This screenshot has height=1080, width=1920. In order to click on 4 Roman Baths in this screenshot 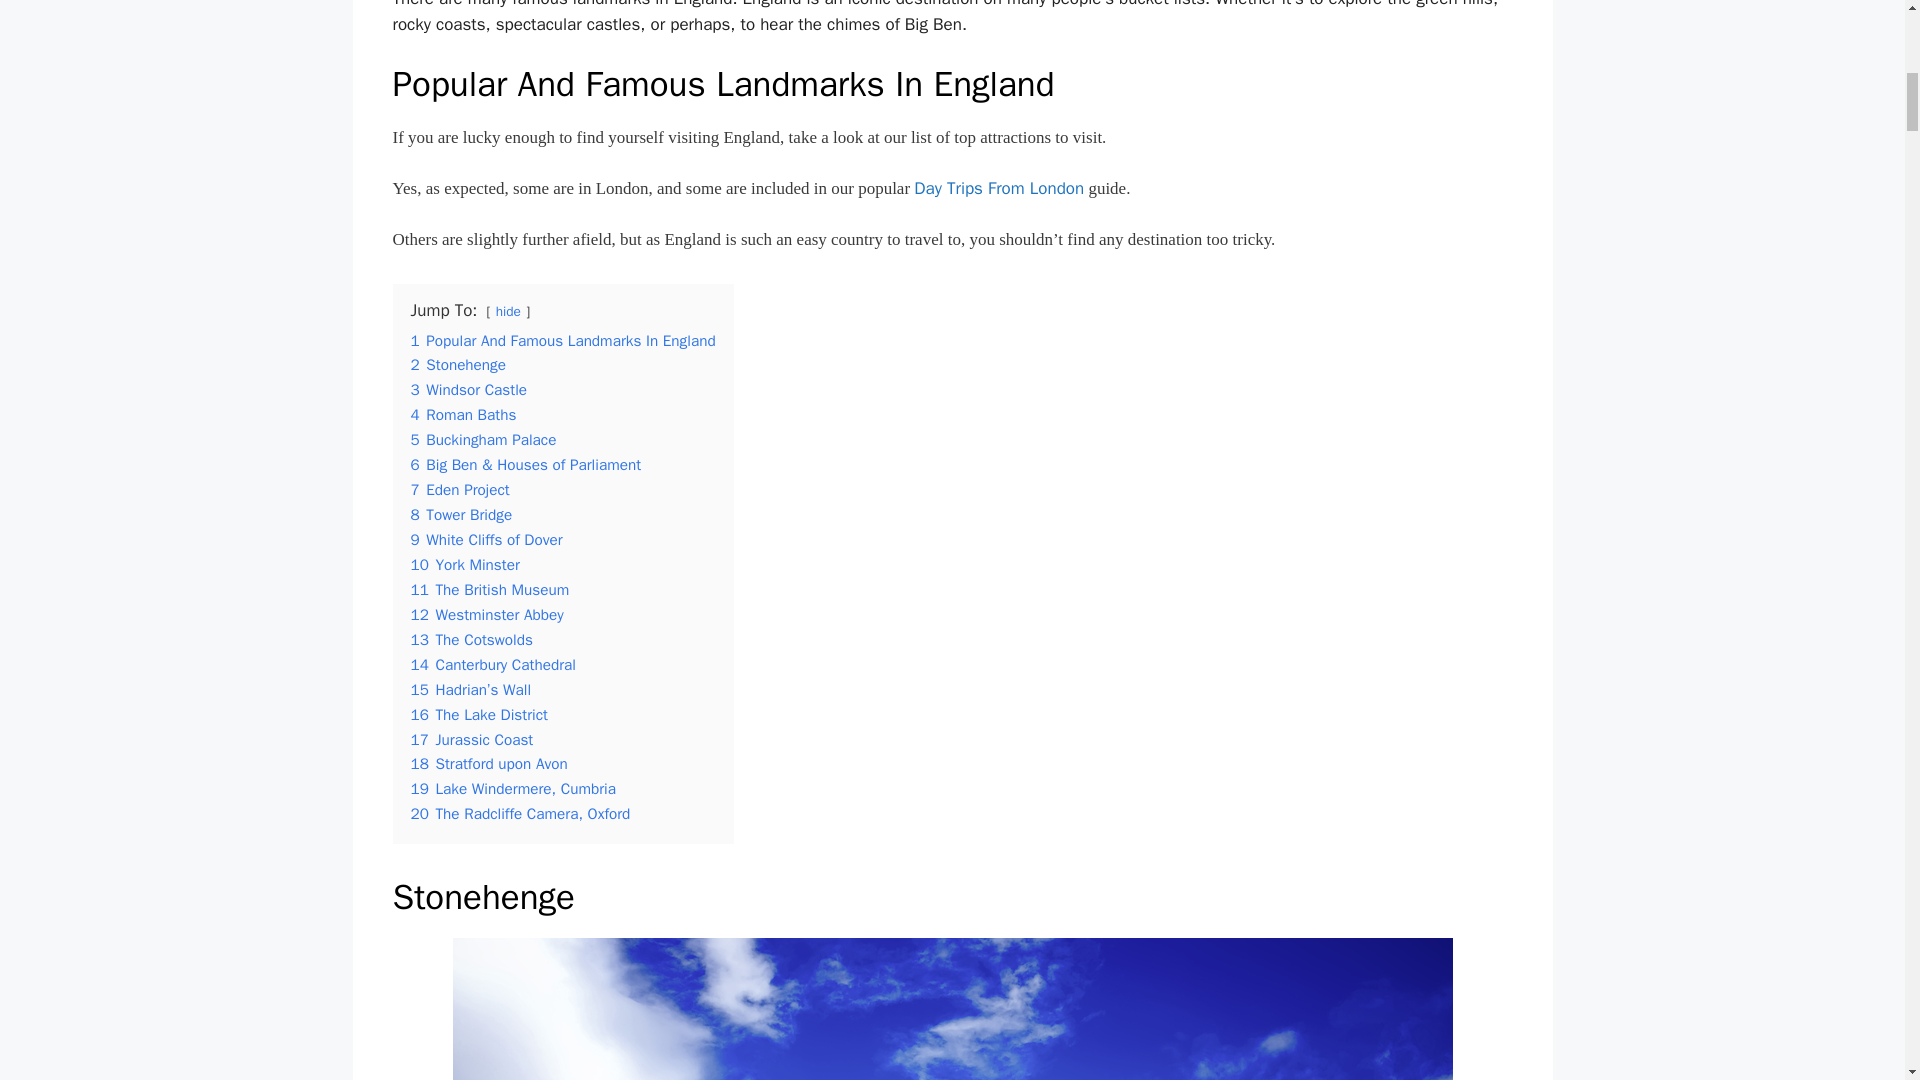, I will do `click(463, 415)`.